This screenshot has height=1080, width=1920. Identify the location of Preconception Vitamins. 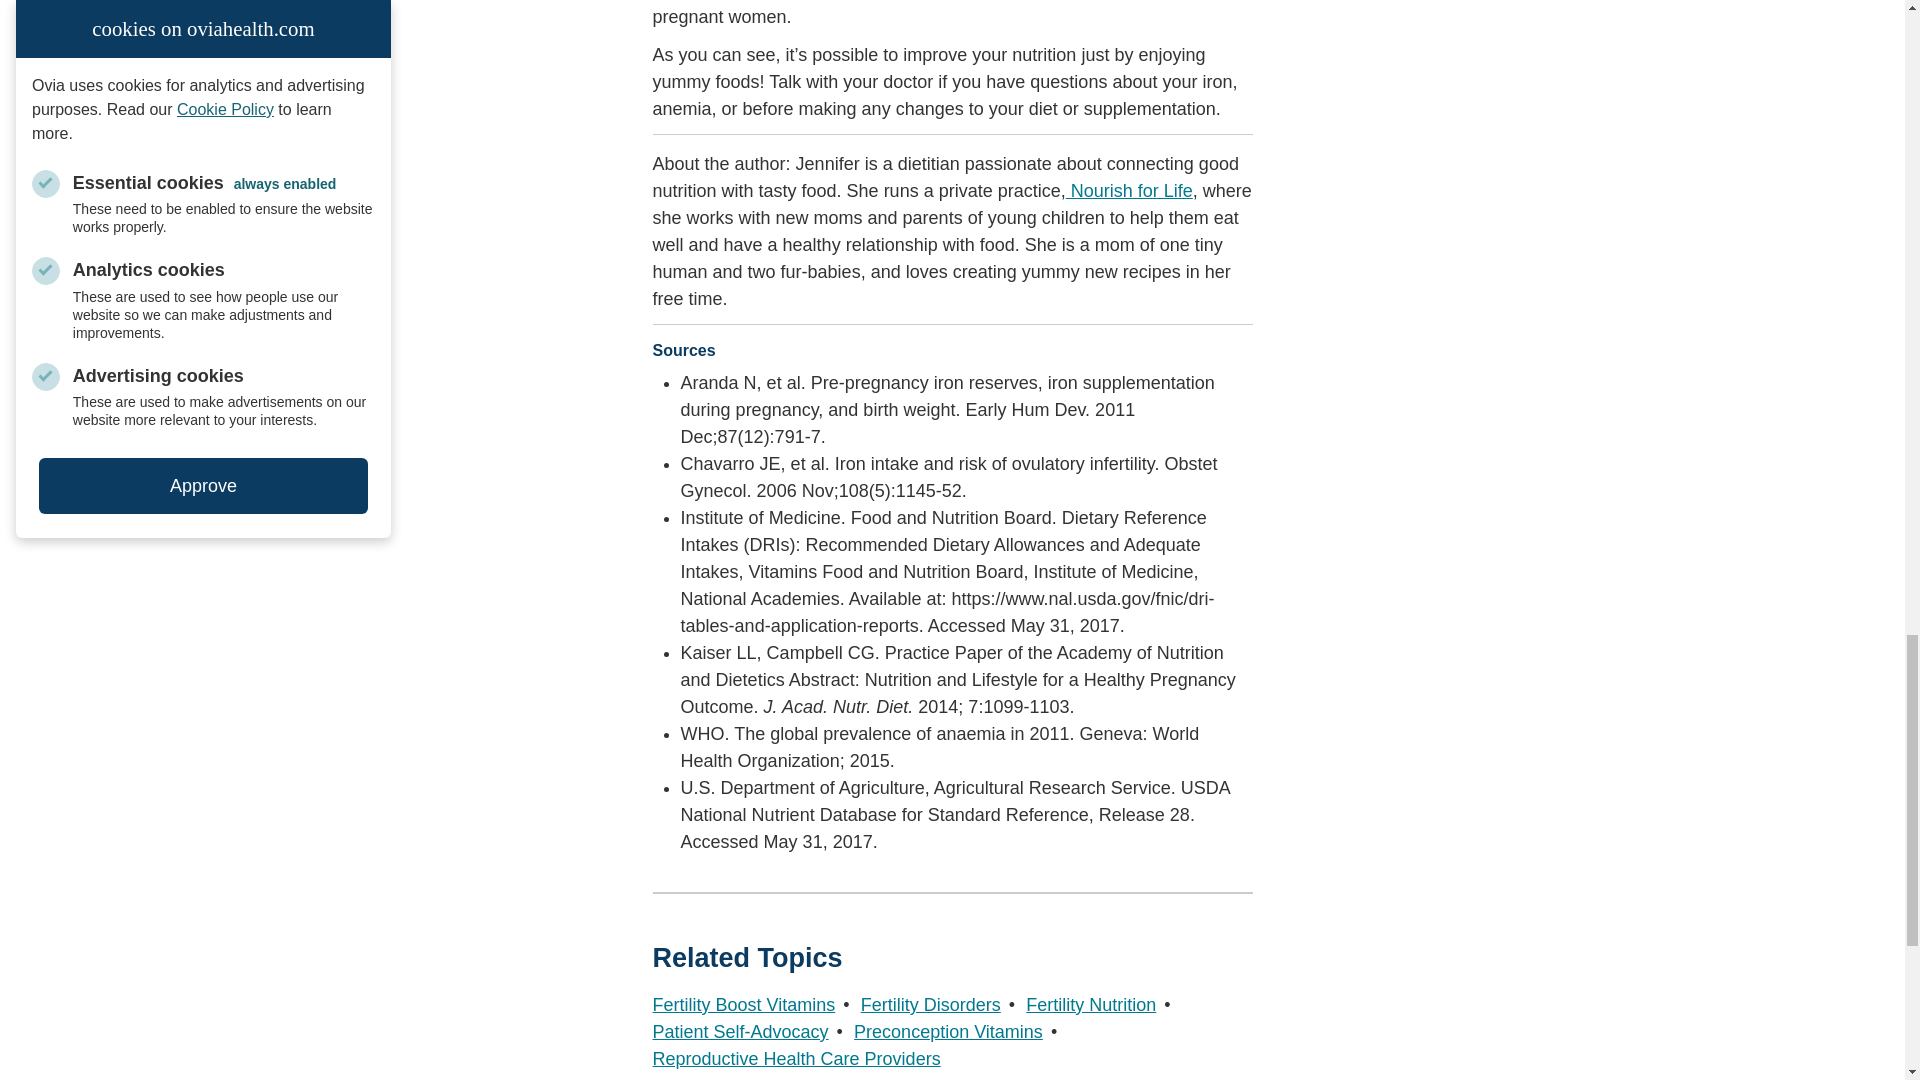
(948, 1032).